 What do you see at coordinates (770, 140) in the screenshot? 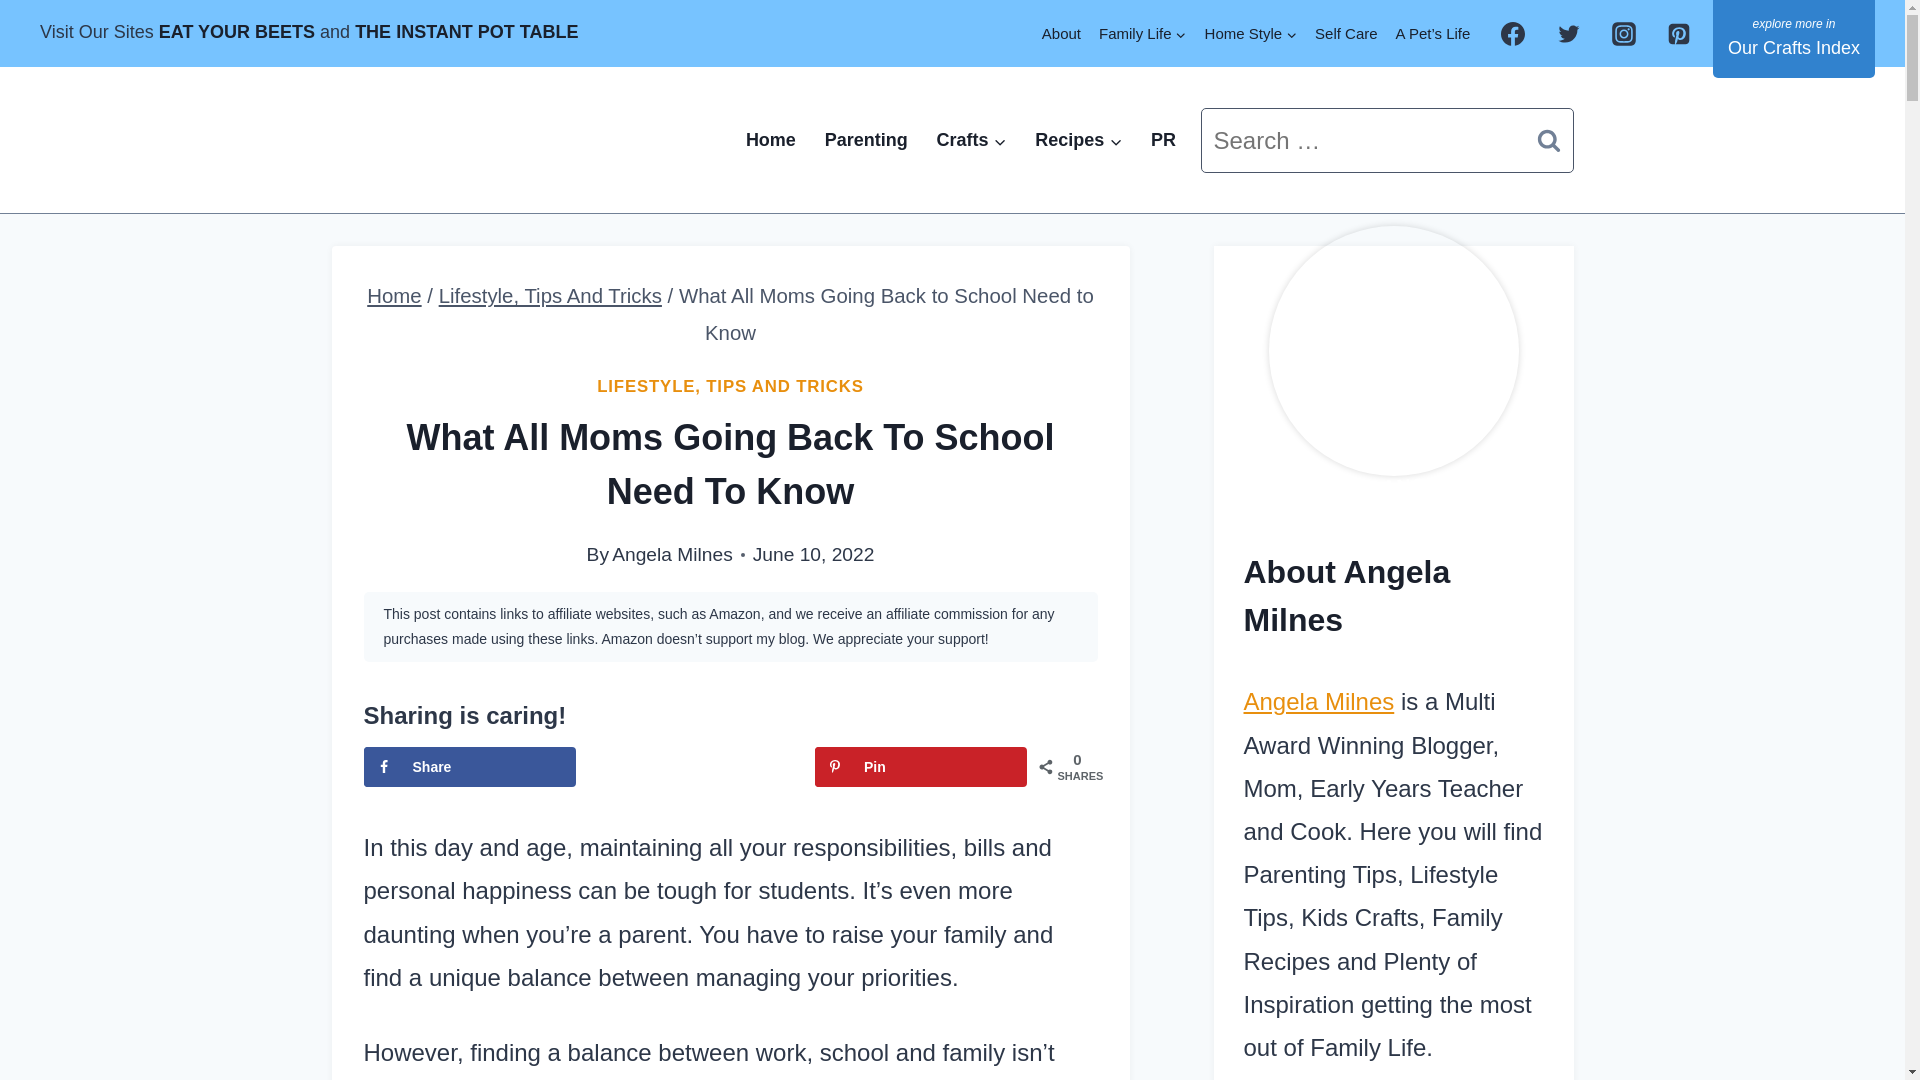
I see `Home` at bounding box center [770, 140].